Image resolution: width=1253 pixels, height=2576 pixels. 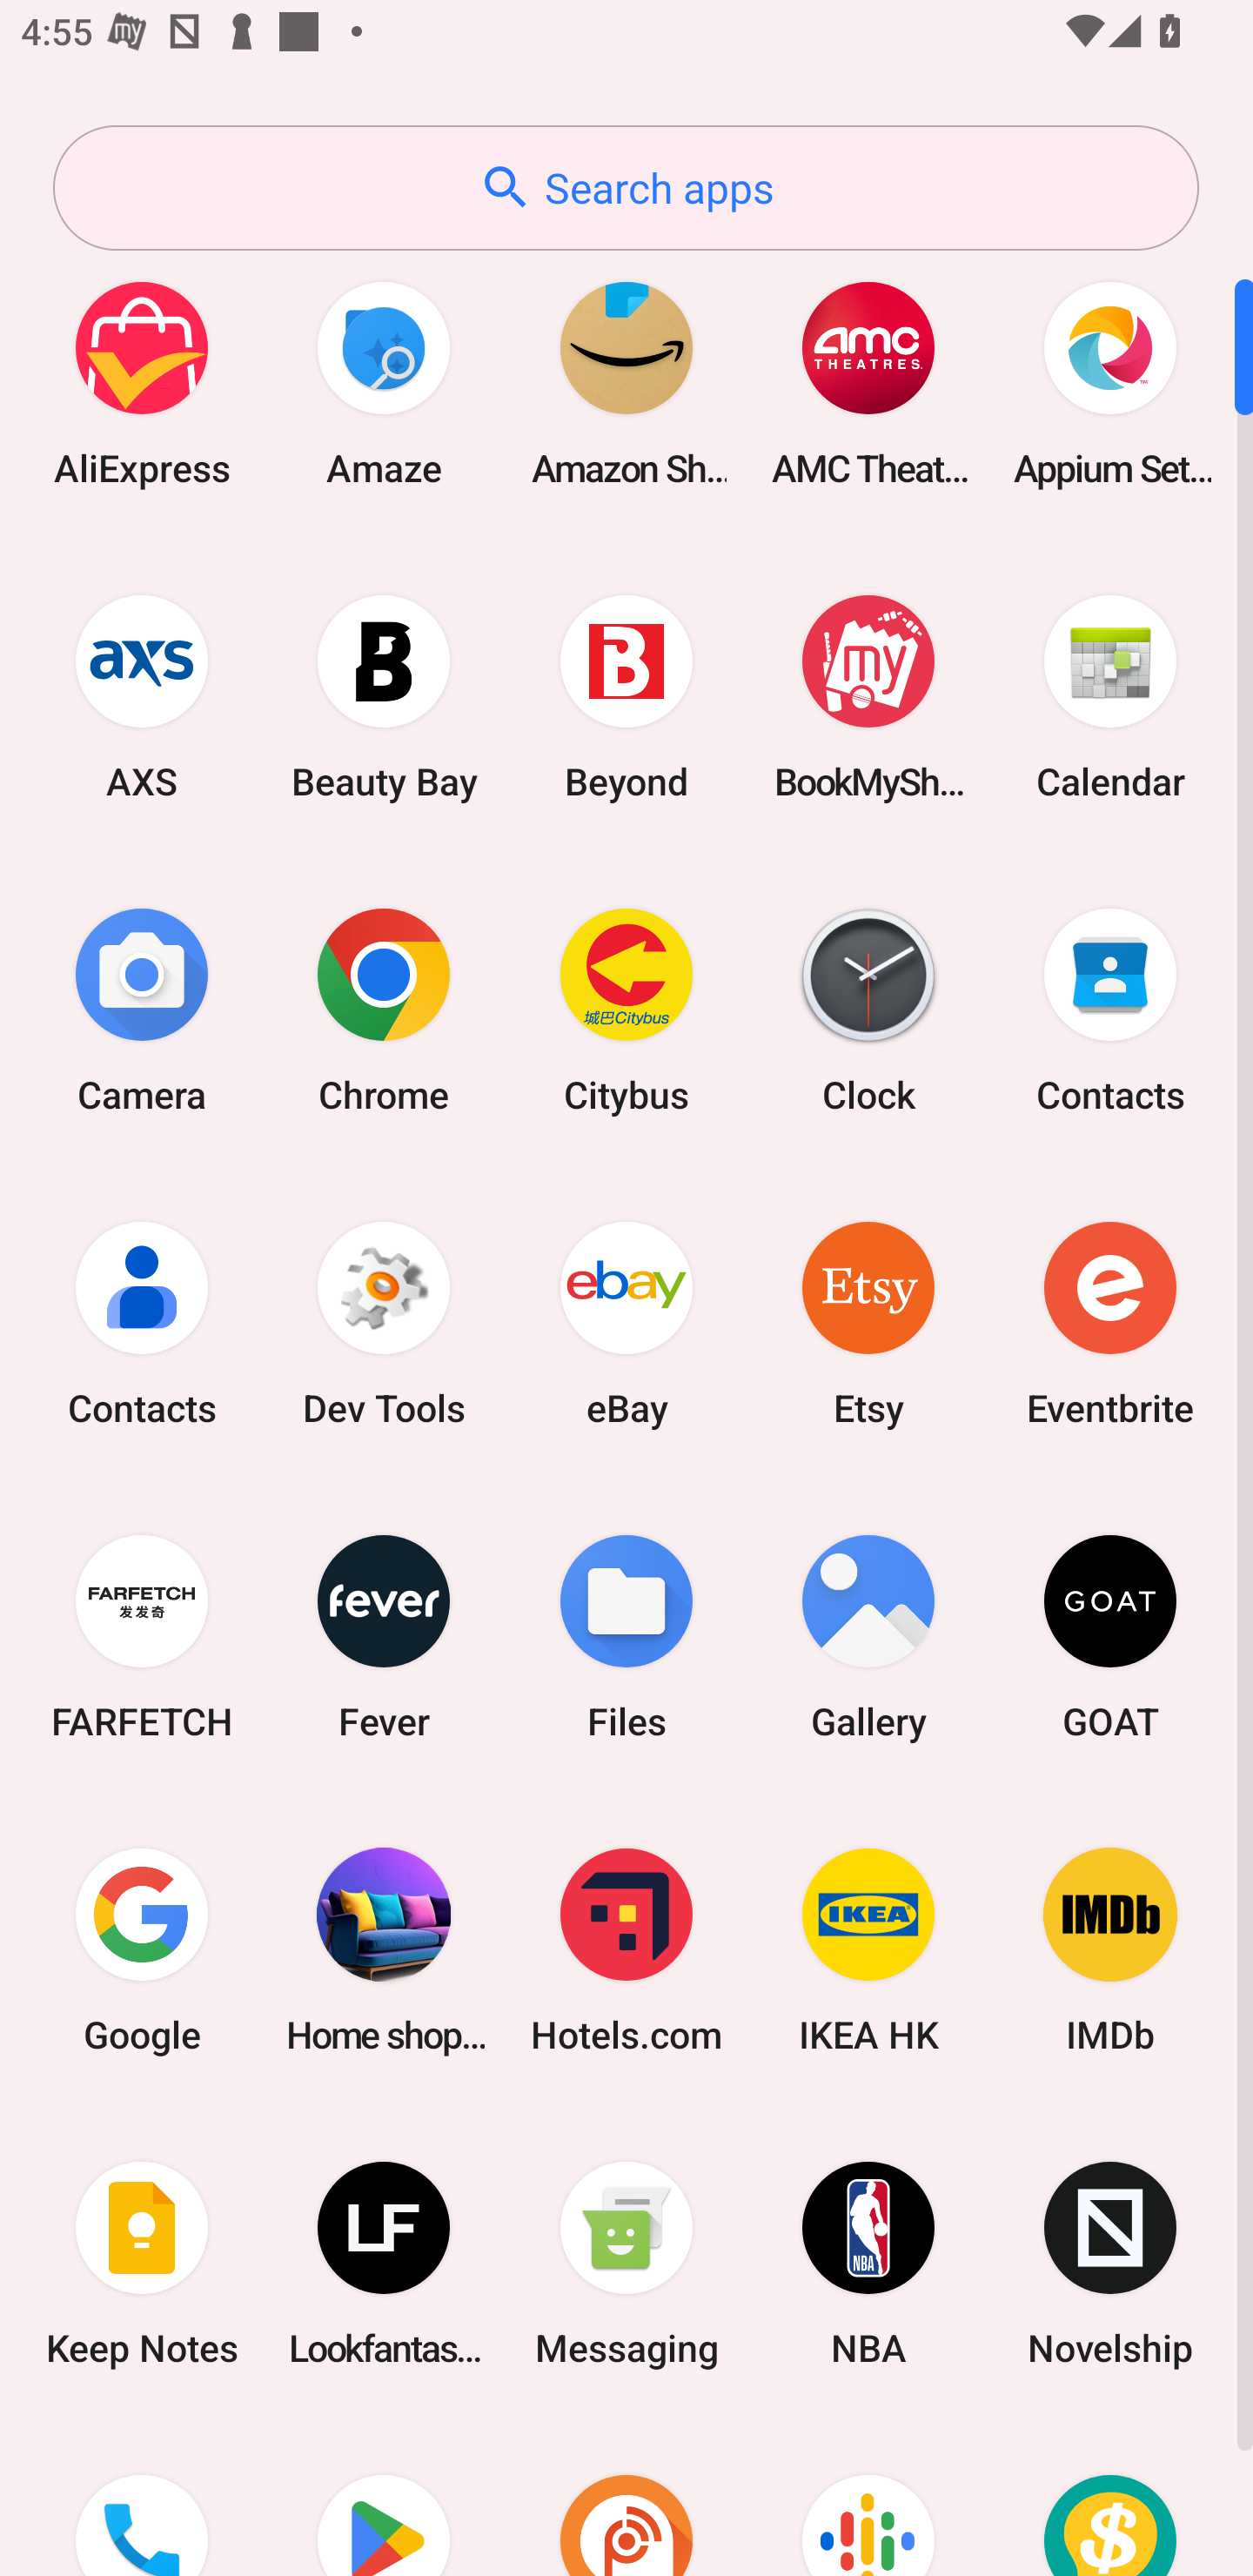 I want to click on Contacts, so click(x=1110, y=1010).